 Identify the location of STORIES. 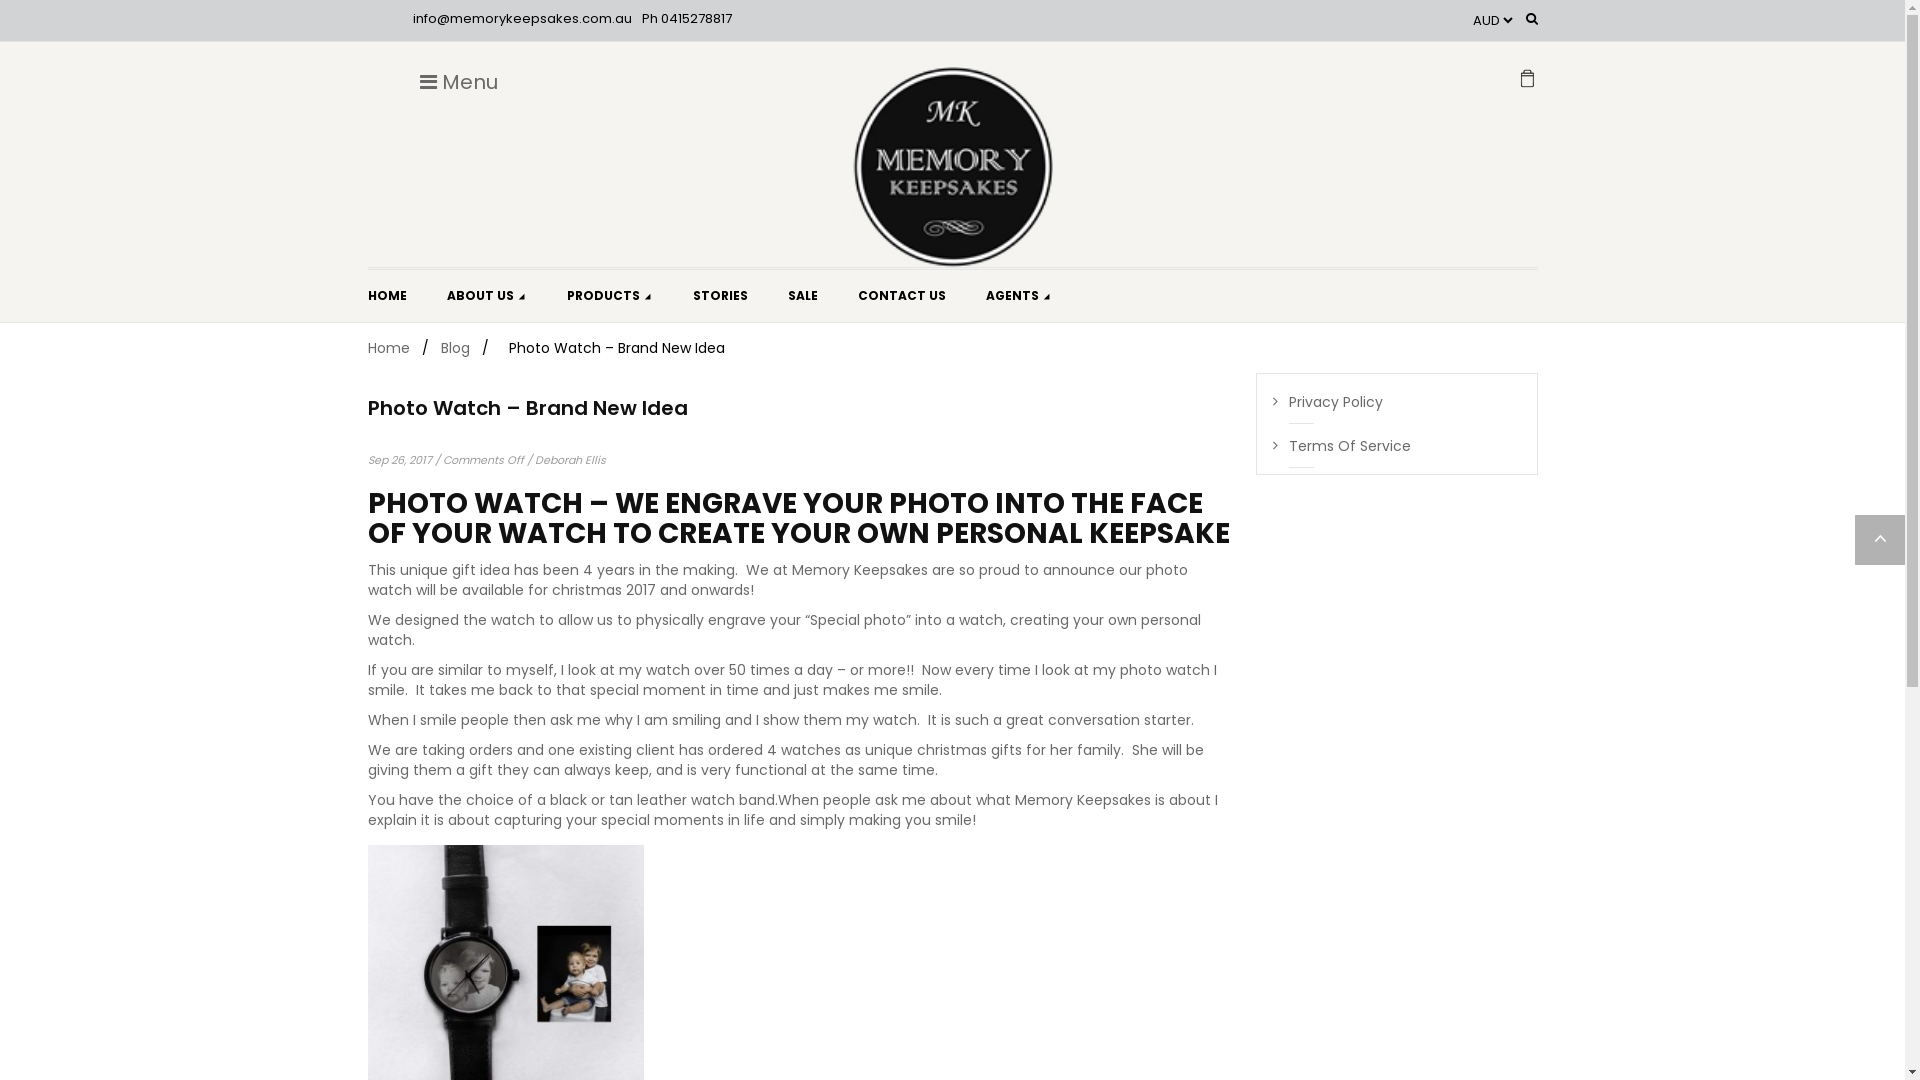
(720, 296).